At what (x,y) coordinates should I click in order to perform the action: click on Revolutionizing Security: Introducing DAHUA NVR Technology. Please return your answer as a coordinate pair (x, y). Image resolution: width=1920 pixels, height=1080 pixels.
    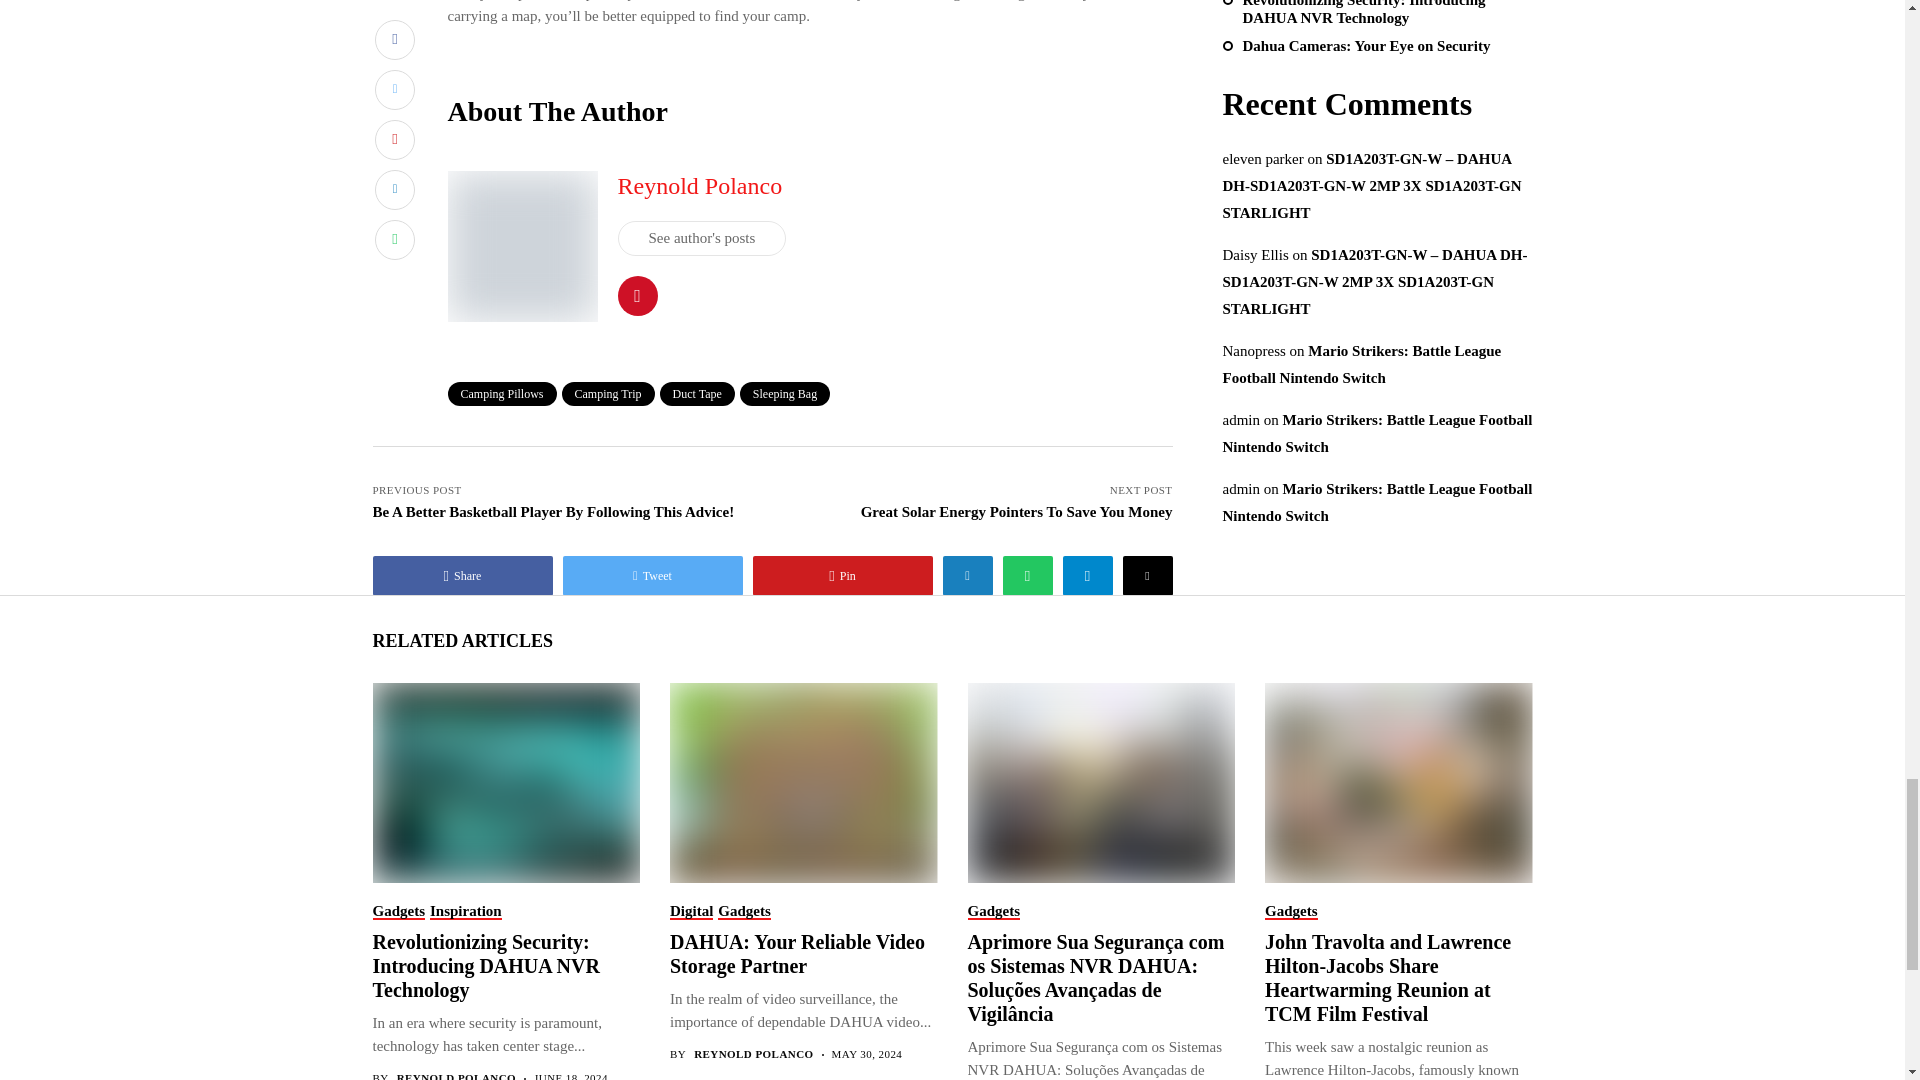
    Looking at the image, I should click on (504, 782).